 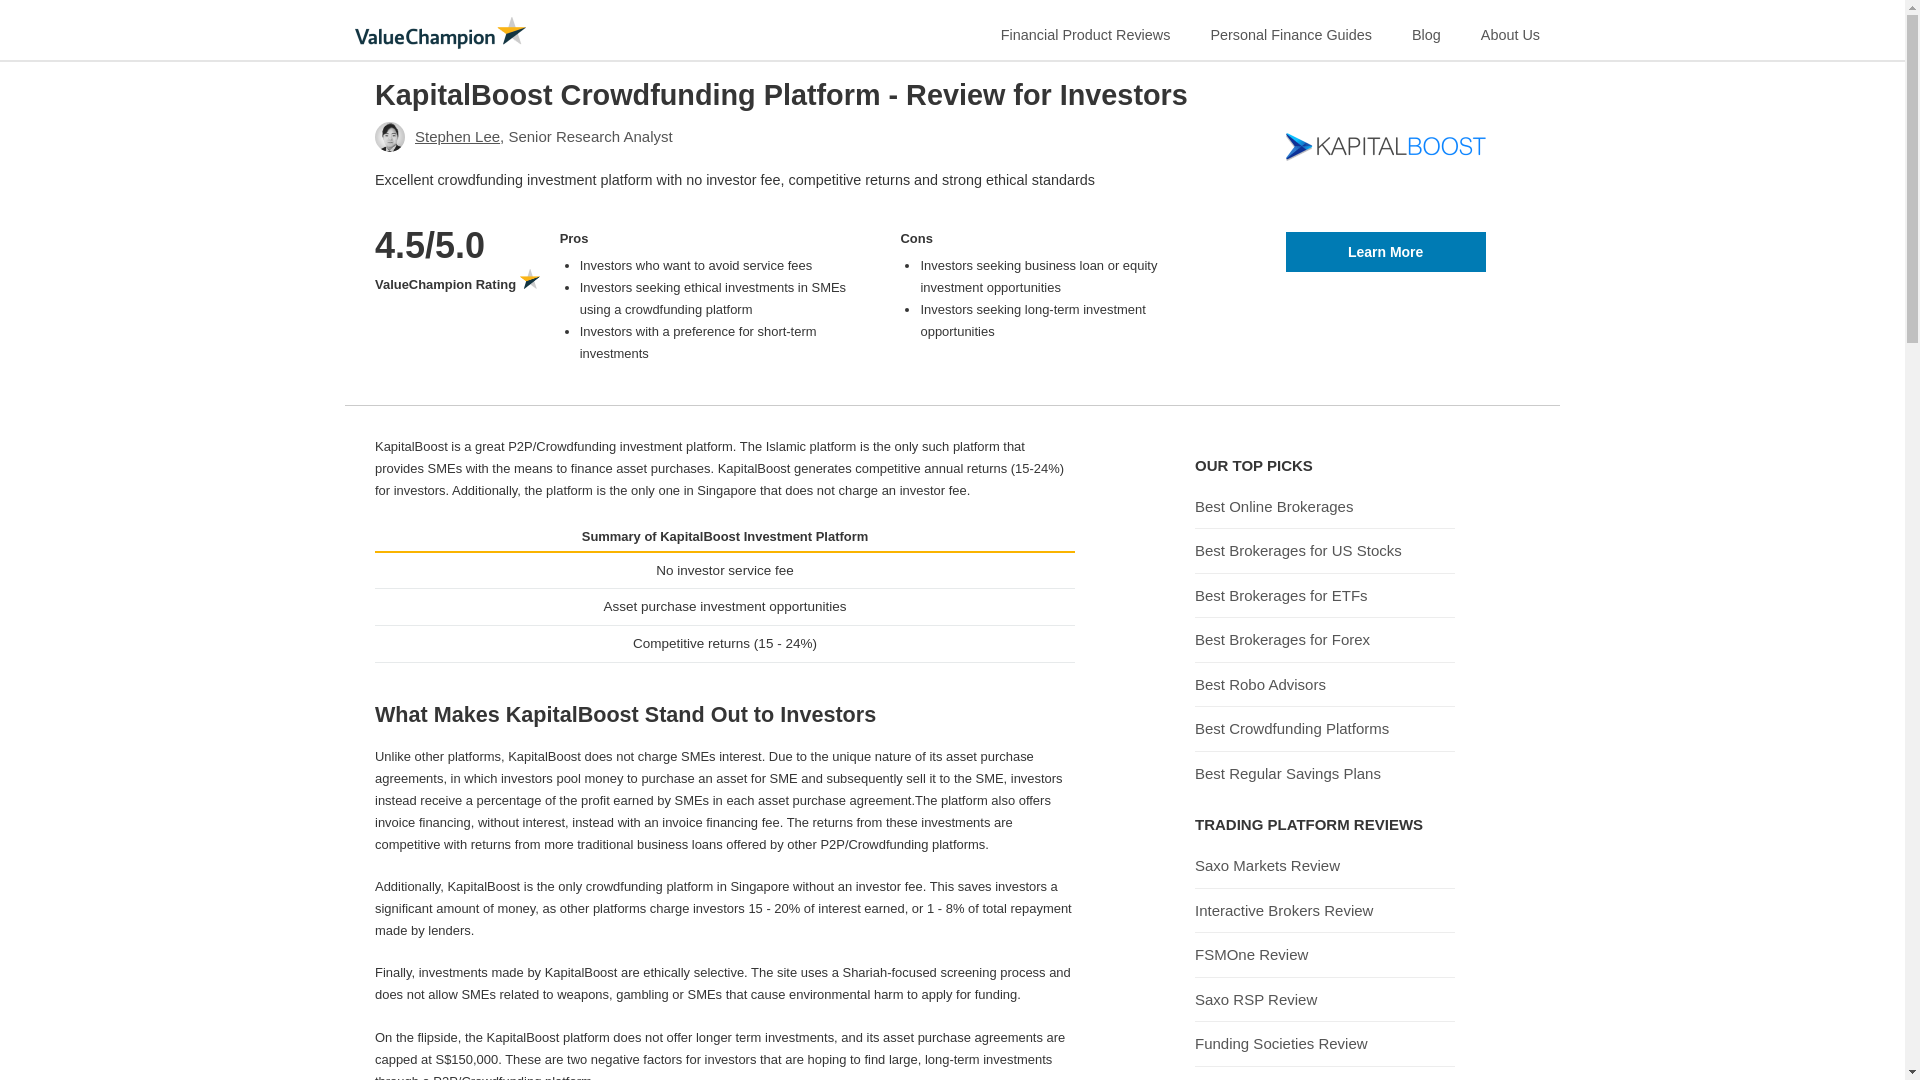 I want to click on KapitalBoost, so click(x=1386, y=252).